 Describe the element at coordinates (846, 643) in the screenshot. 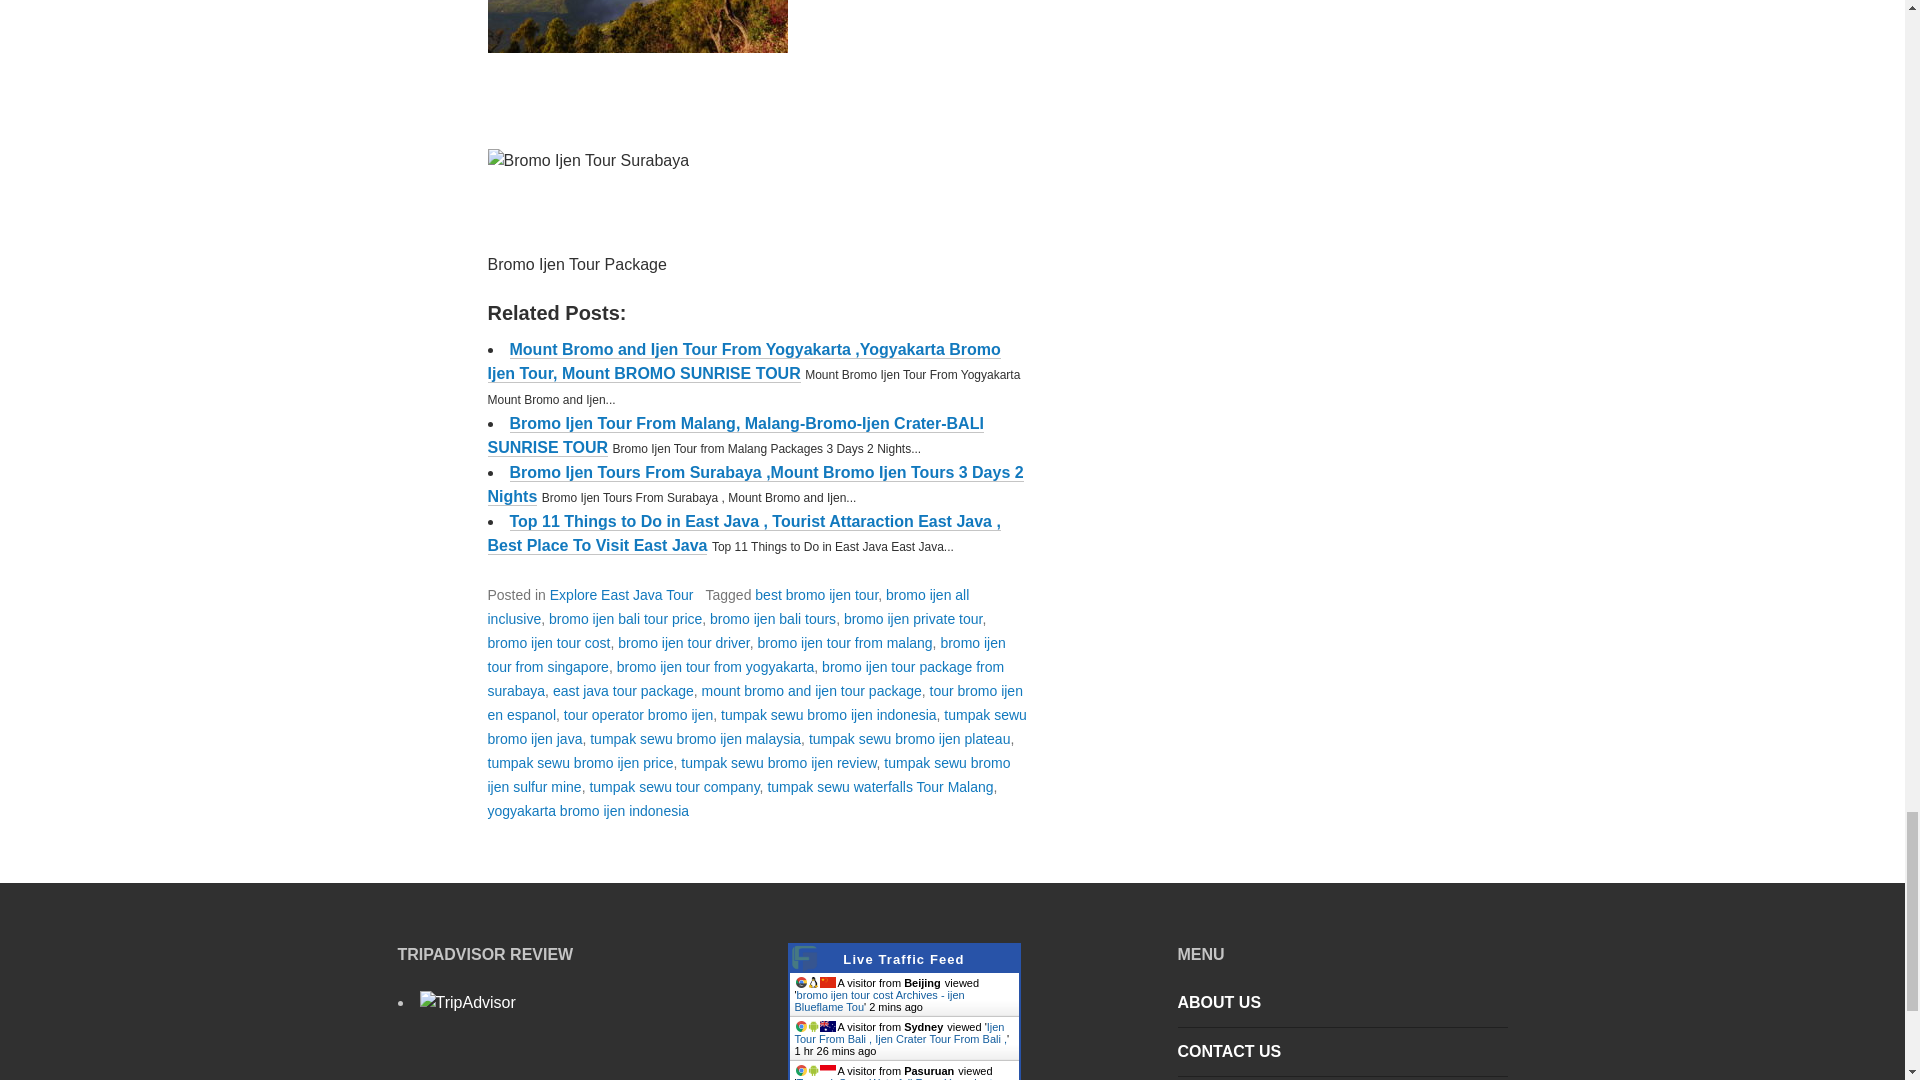

I see `bromo ijen tour from malang` at that location.